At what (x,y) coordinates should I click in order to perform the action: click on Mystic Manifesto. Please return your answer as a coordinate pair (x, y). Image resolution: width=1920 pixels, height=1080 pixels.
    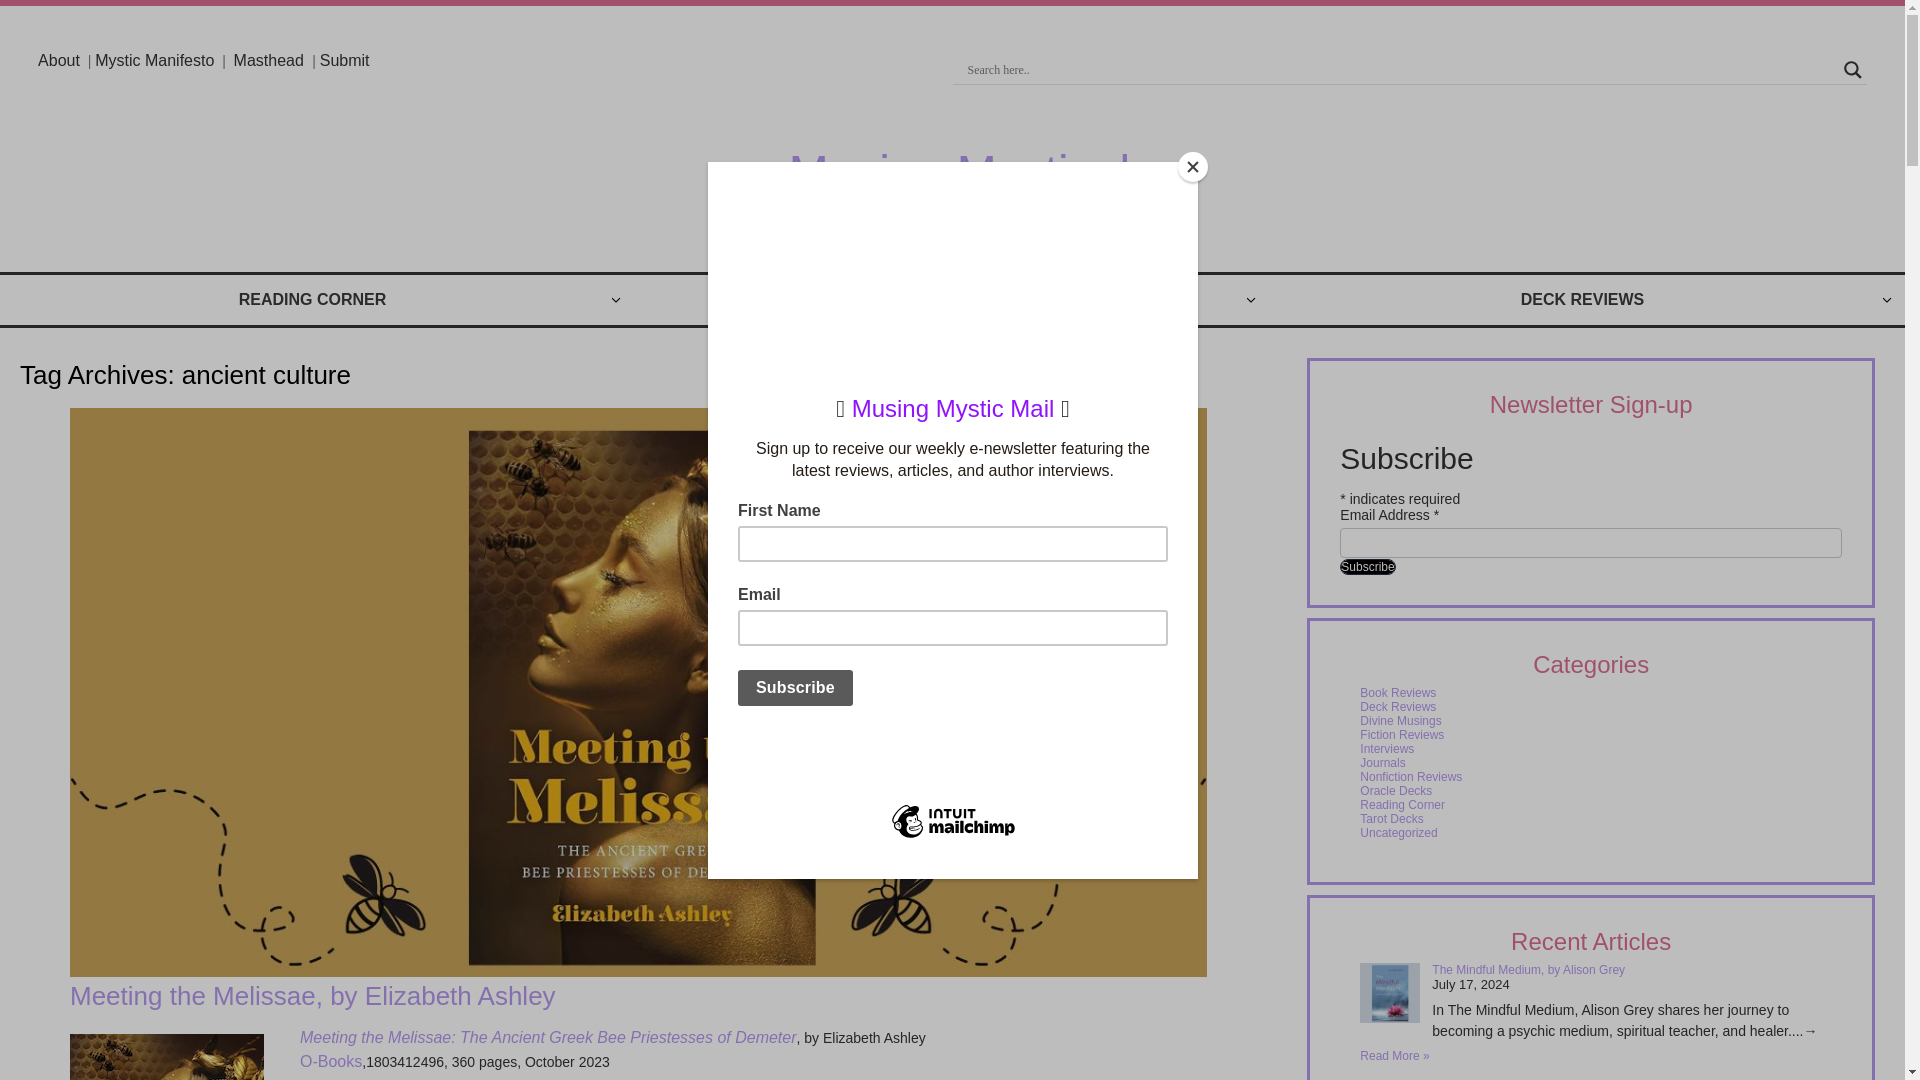
    Looking at the image, I should click on (154, 60).